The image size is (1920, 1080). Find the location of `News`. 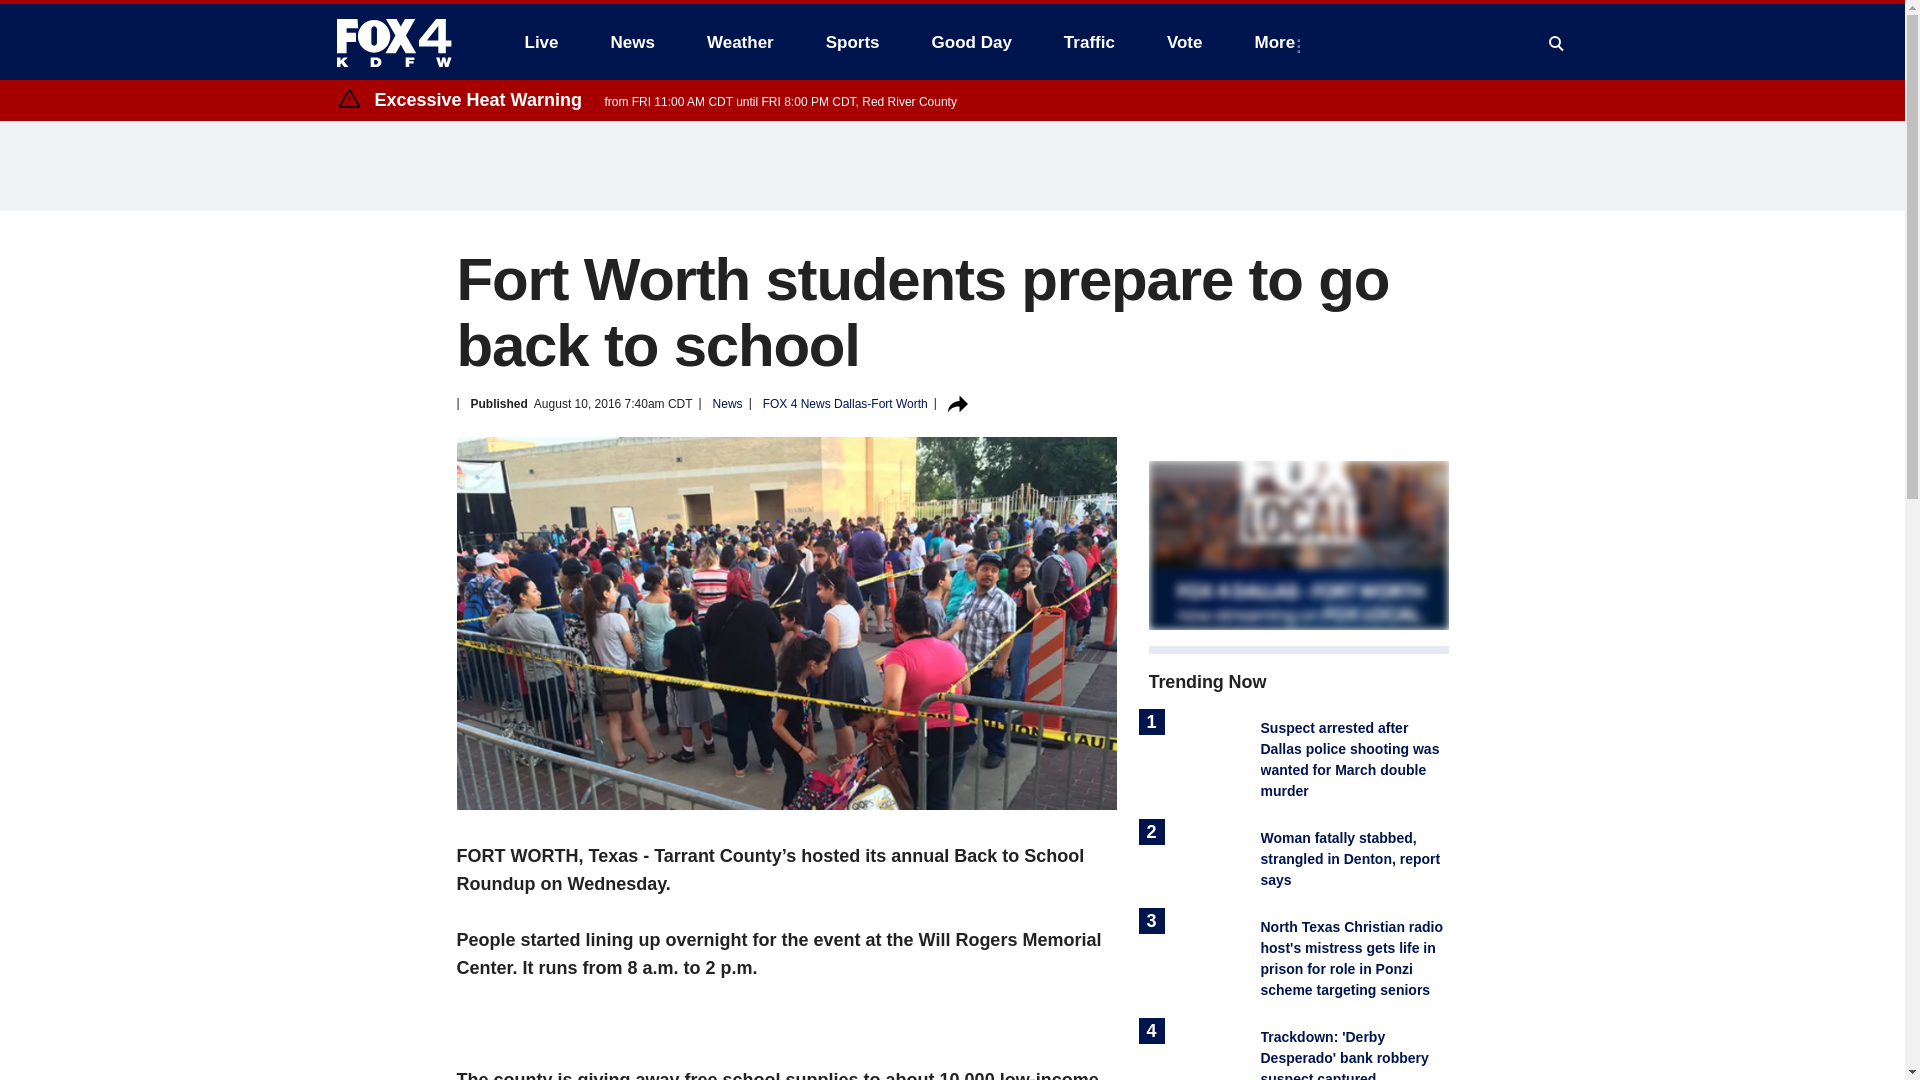

News is located at coordinates (632, 42).